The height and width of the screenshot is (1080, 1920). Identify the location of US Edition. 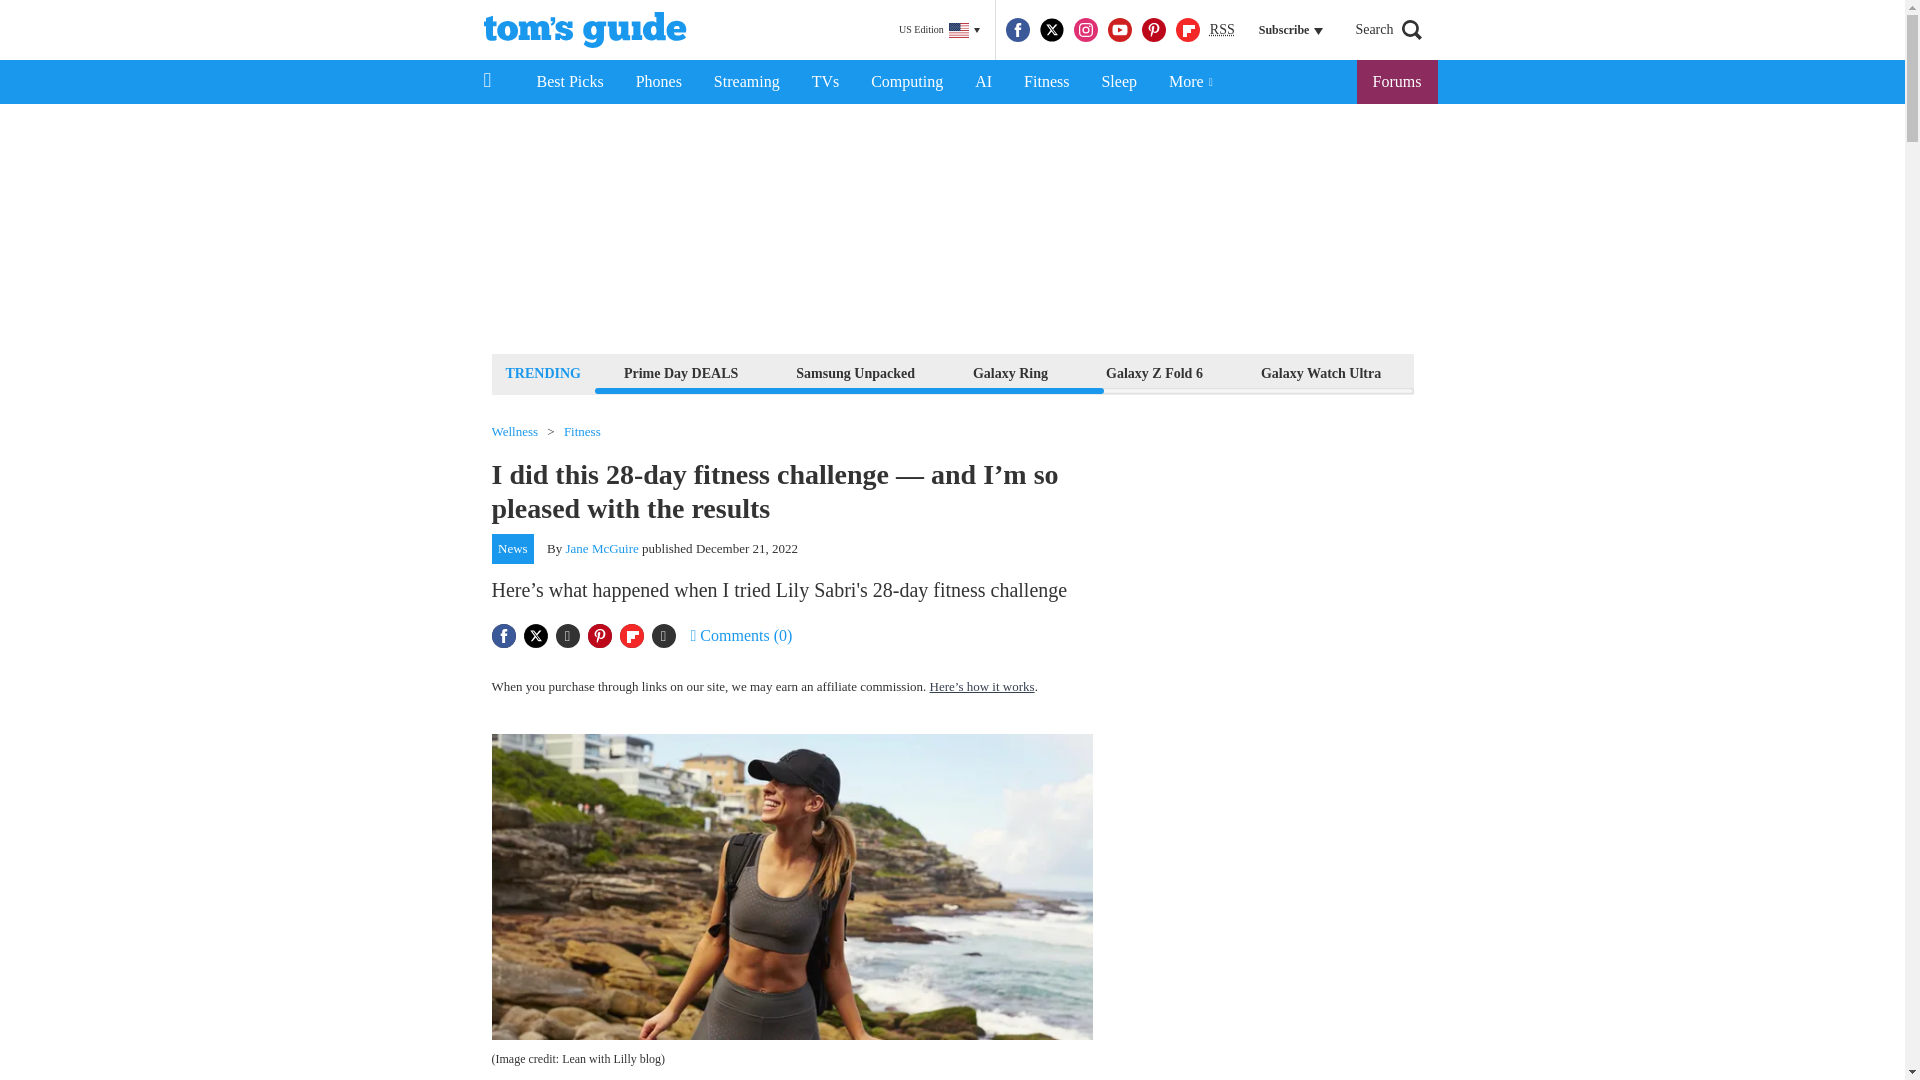
(939, 30).